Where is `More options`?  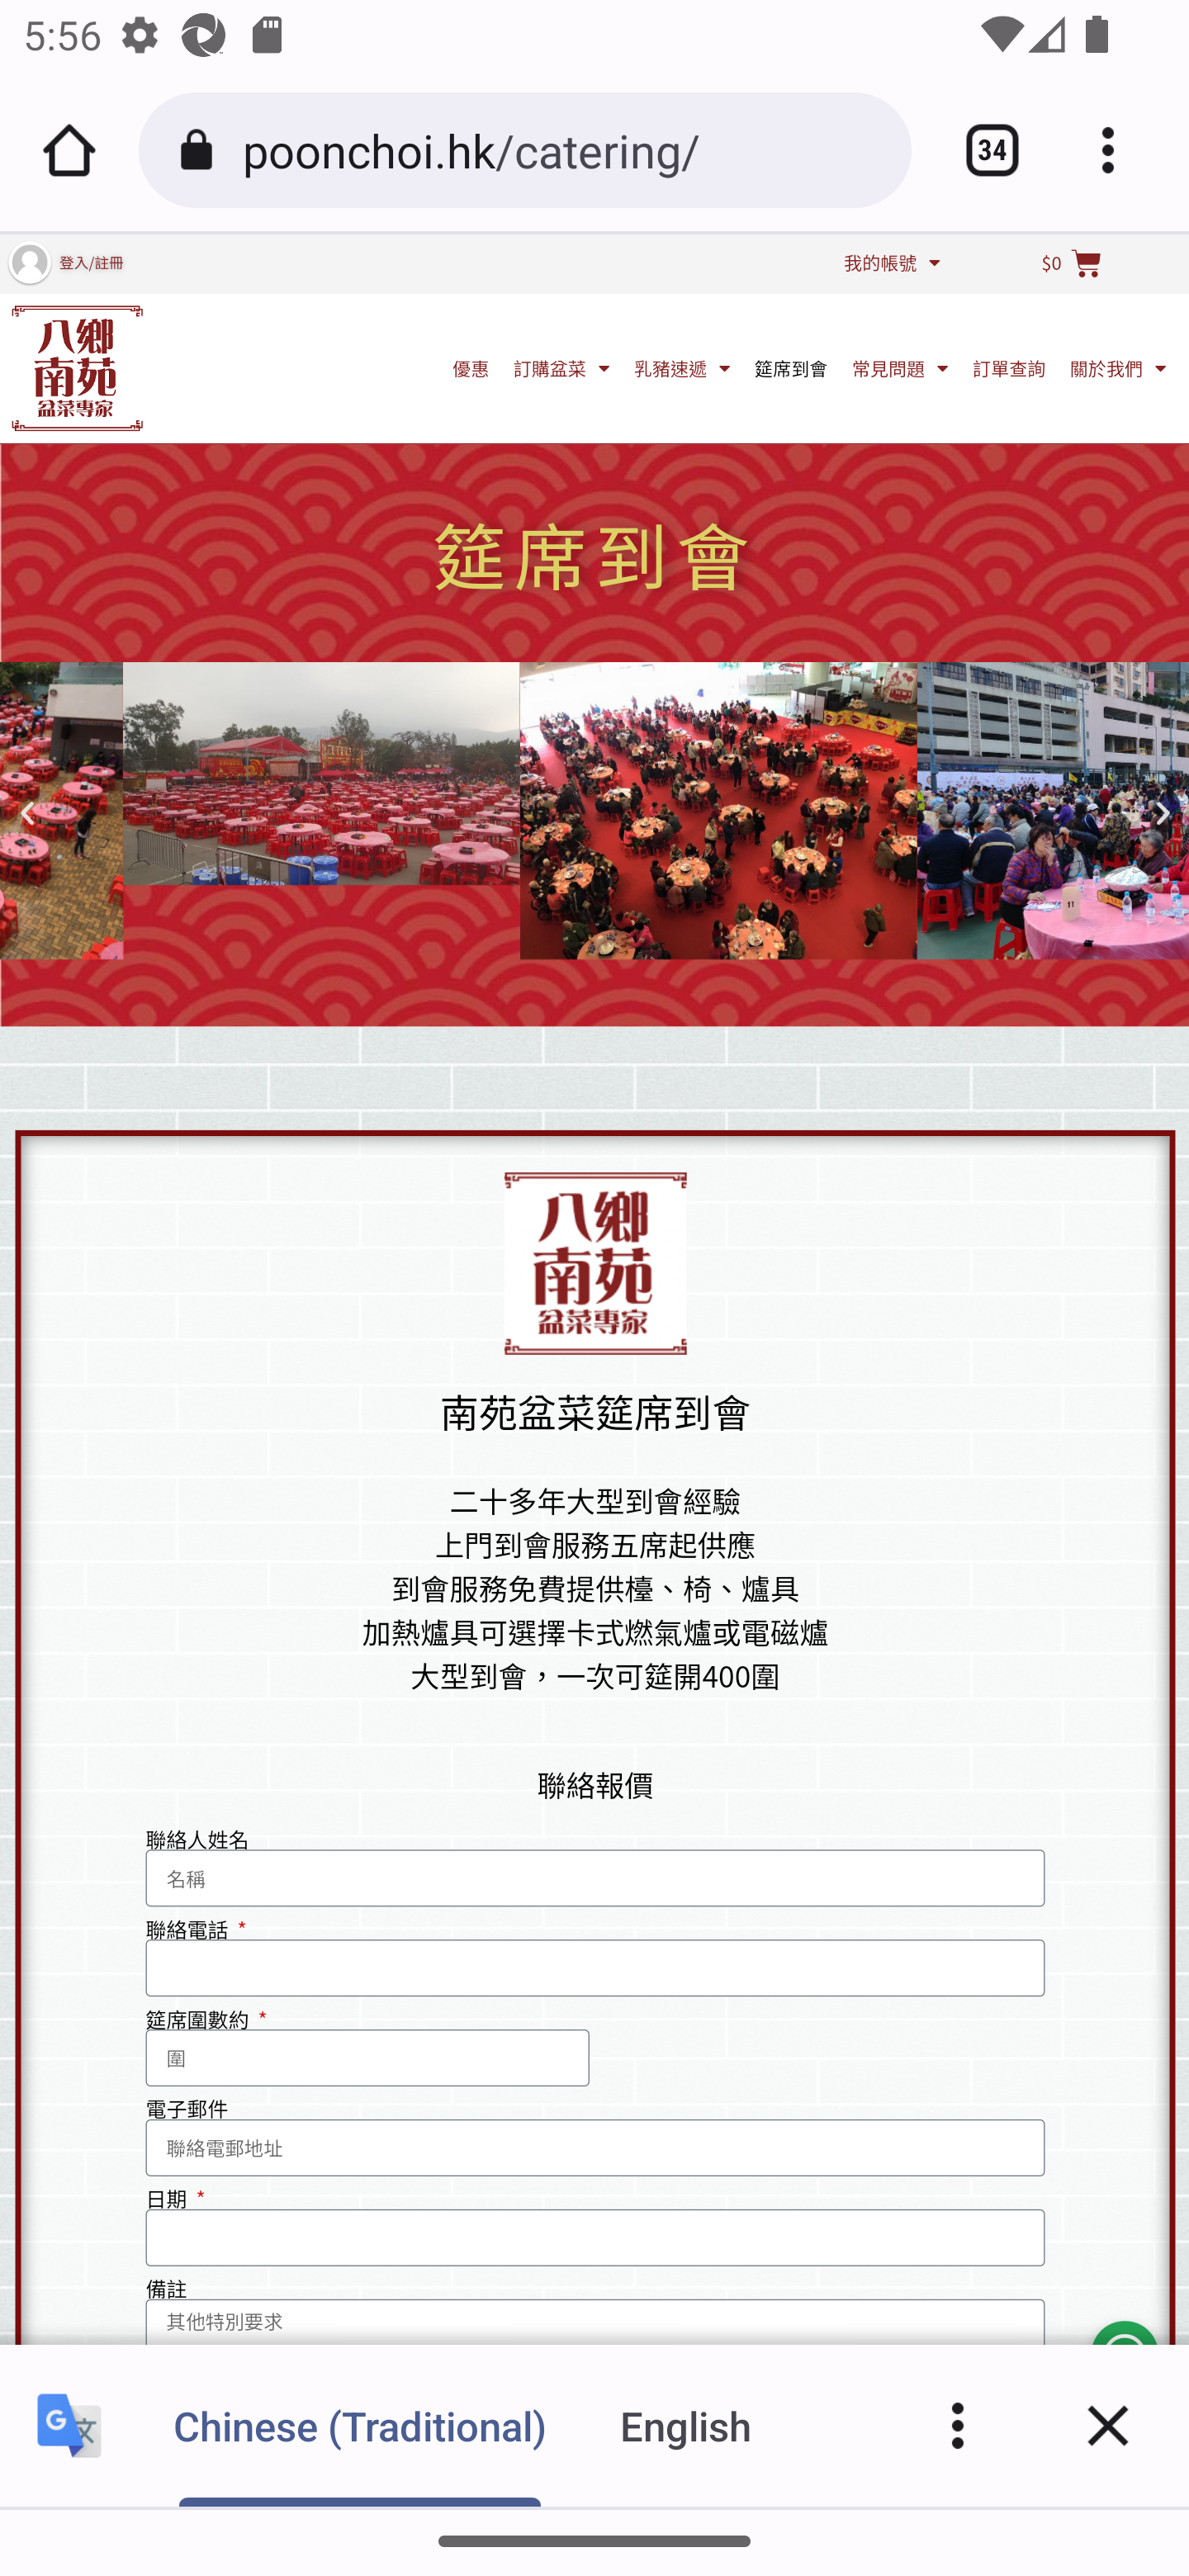
More options is located at coordinates (958, 2425).